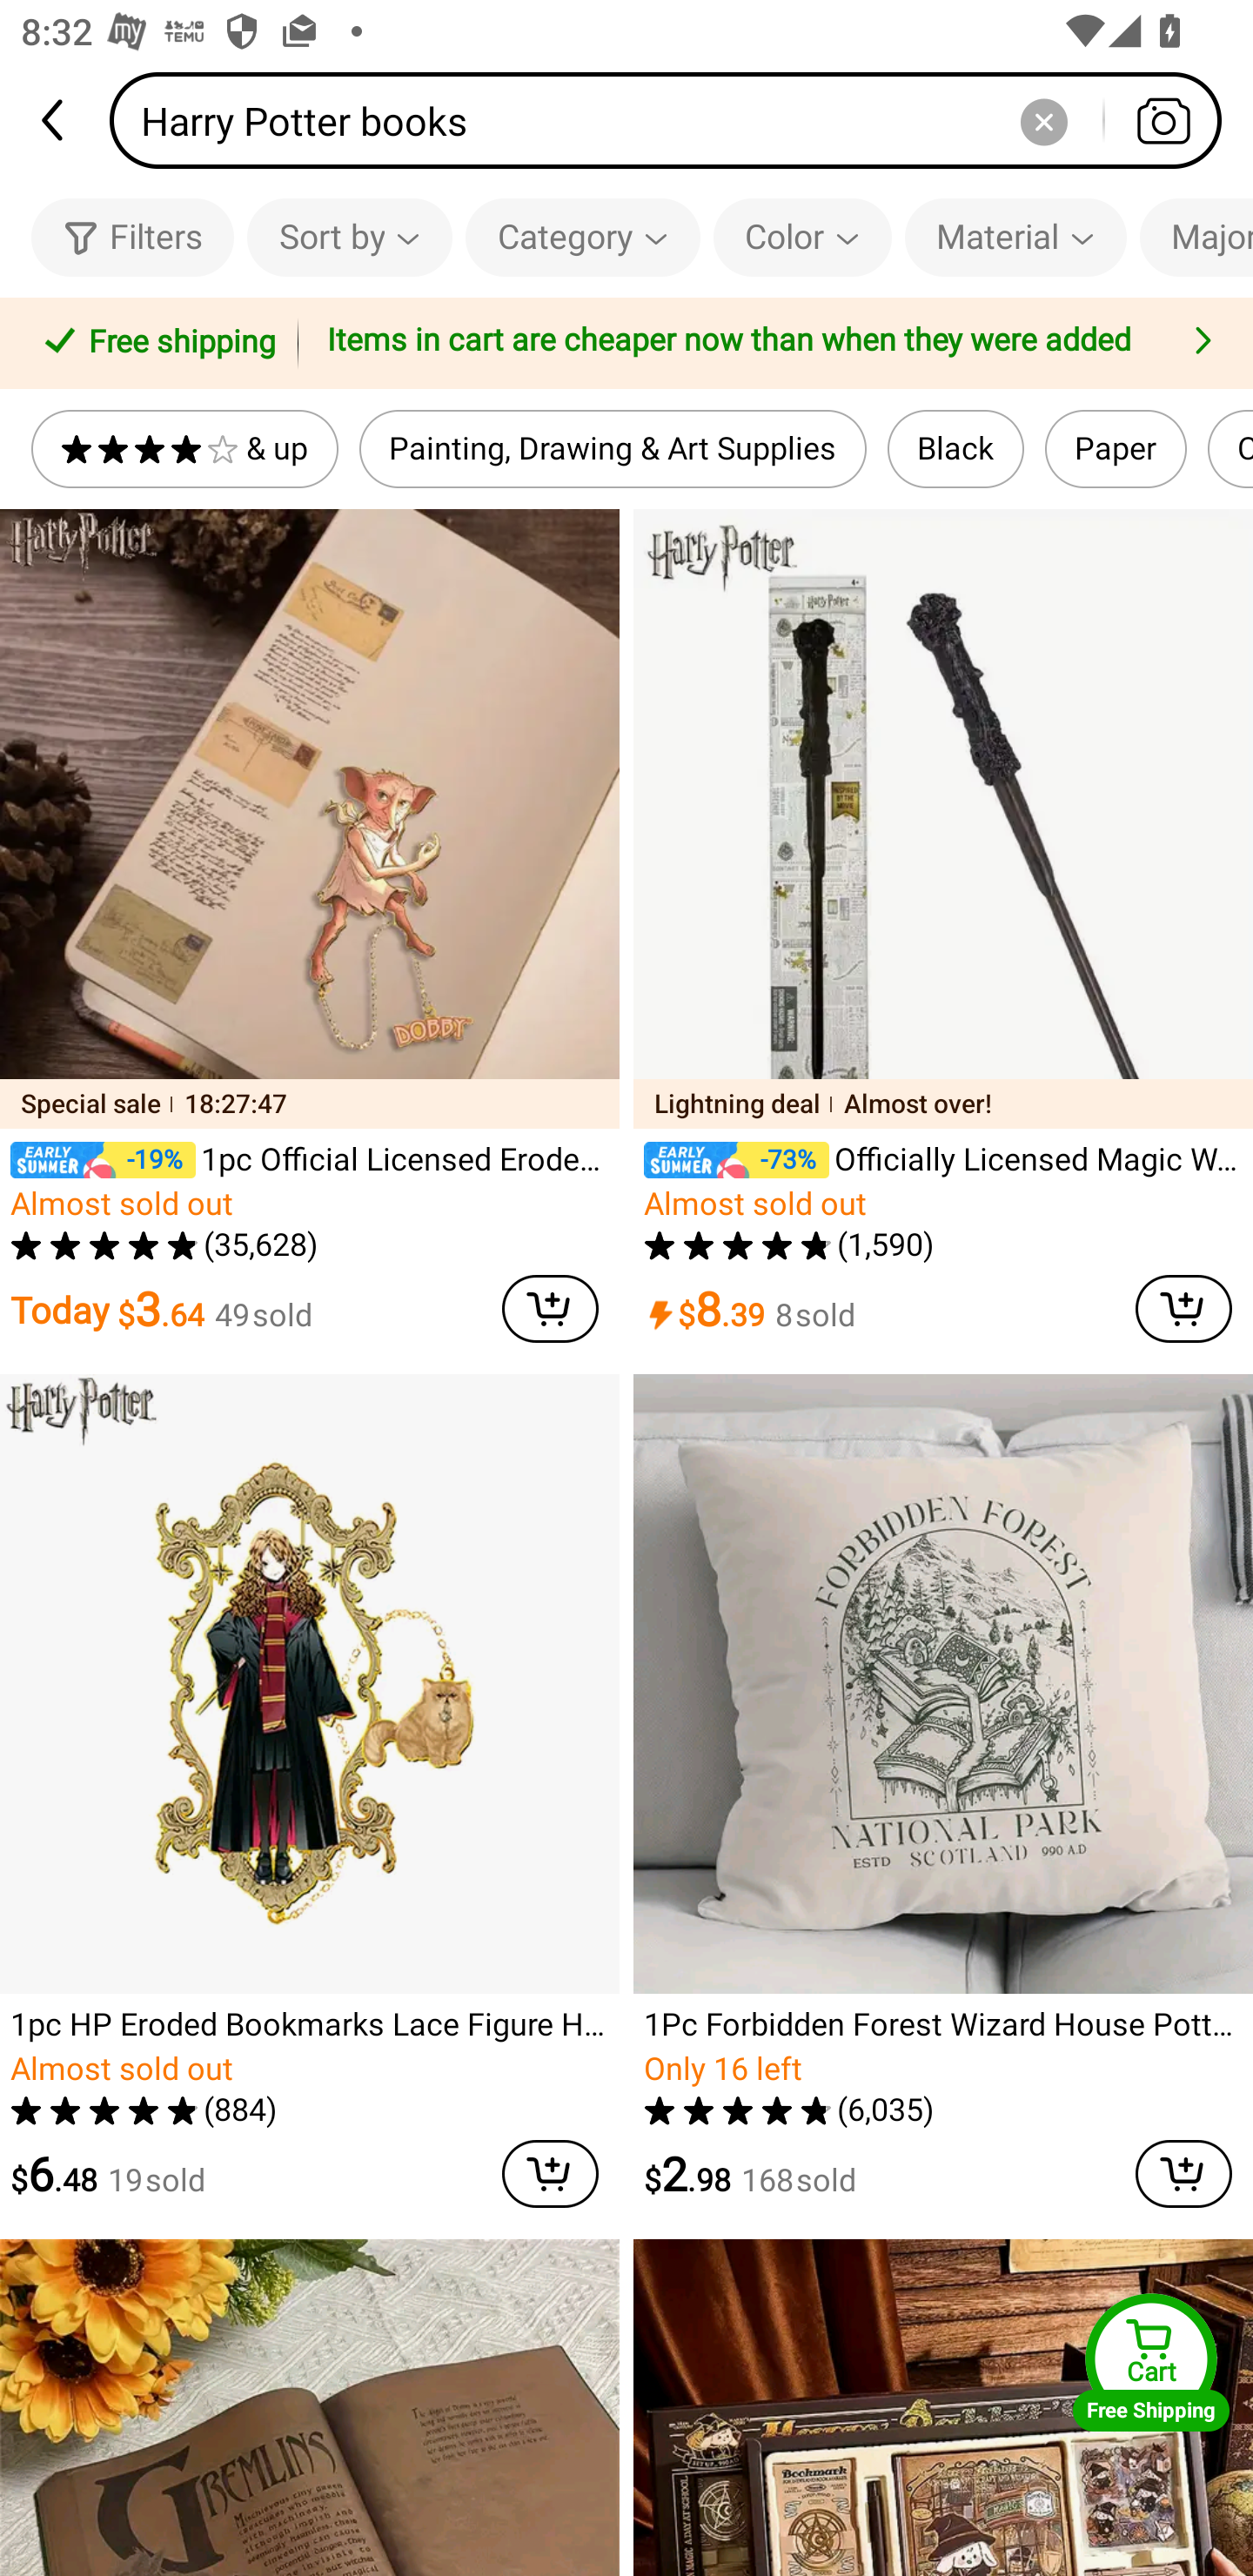 This screenshot has height=2576, width=1253. Describe the element at coordinates (1196, 237) in the screenshot. I see `Major Material` at that location.